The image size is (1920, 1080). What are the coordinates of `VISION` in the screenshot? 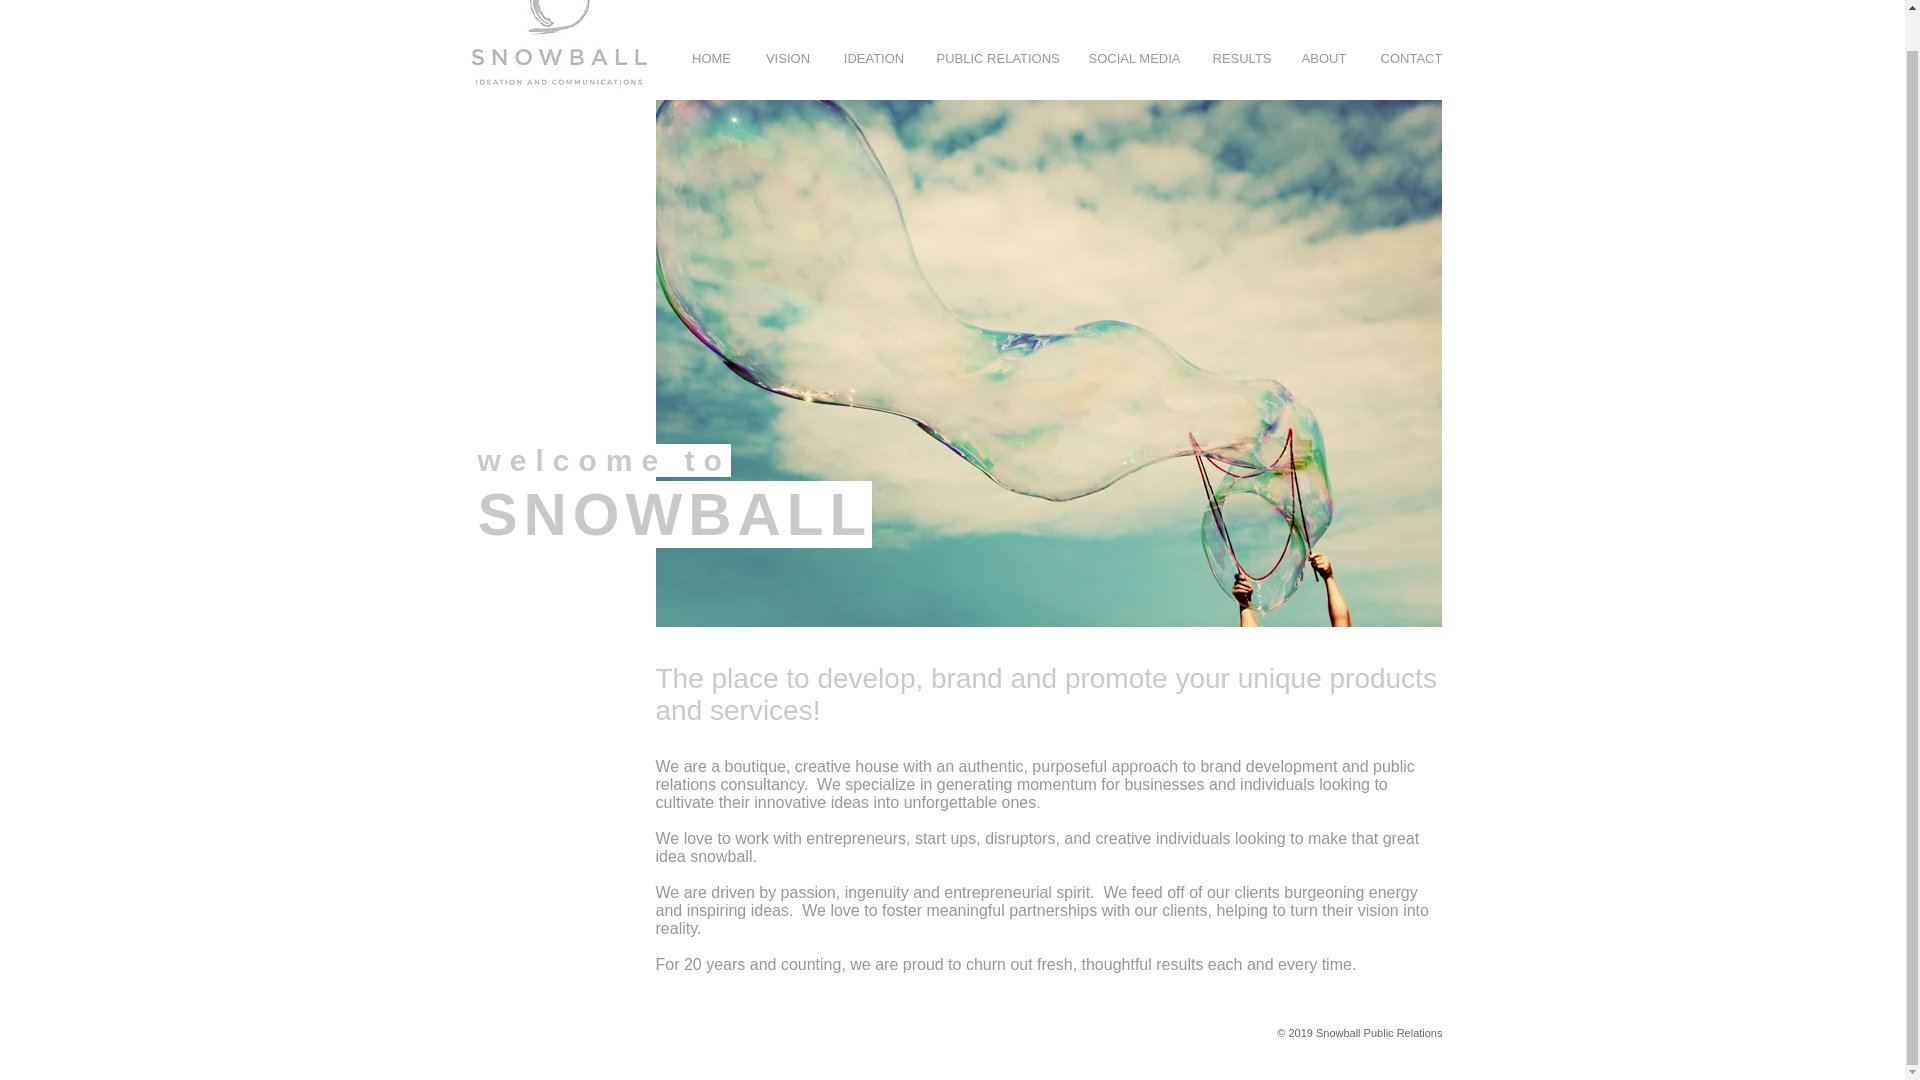 It's located at (788, 58).